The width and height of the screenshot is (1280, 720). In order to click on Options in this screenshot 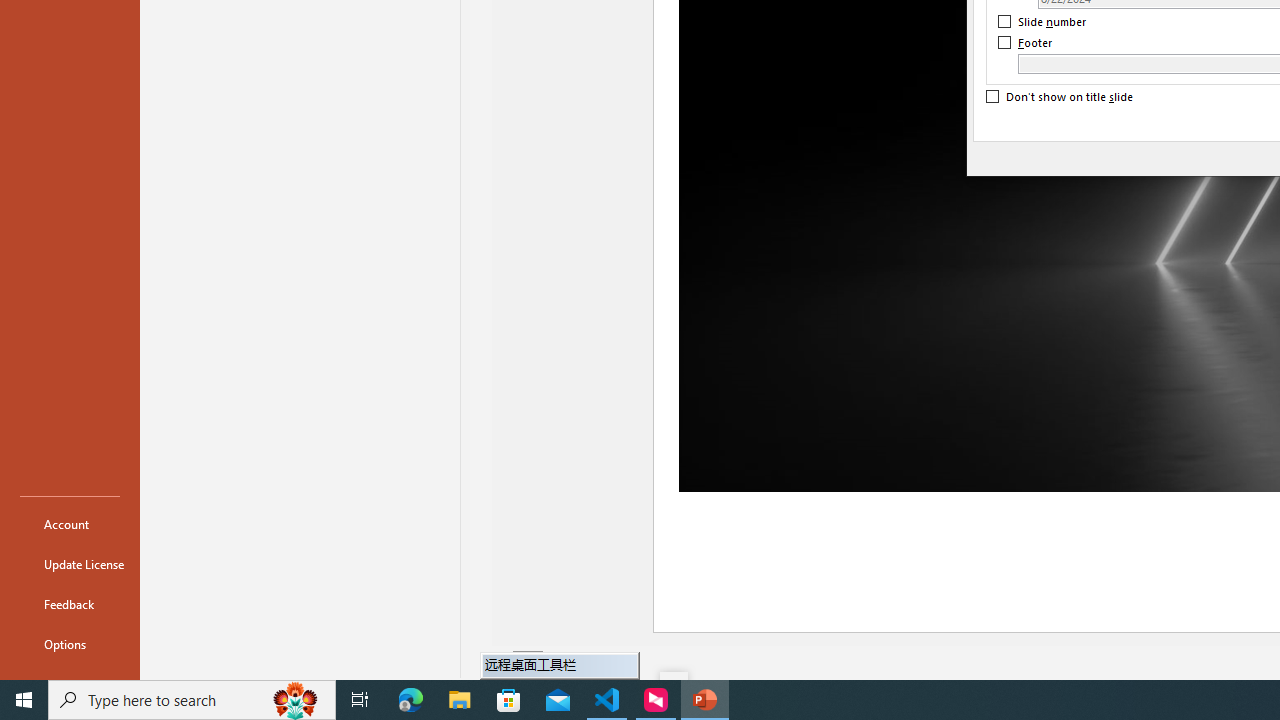, I will do `click(70, 644)`.